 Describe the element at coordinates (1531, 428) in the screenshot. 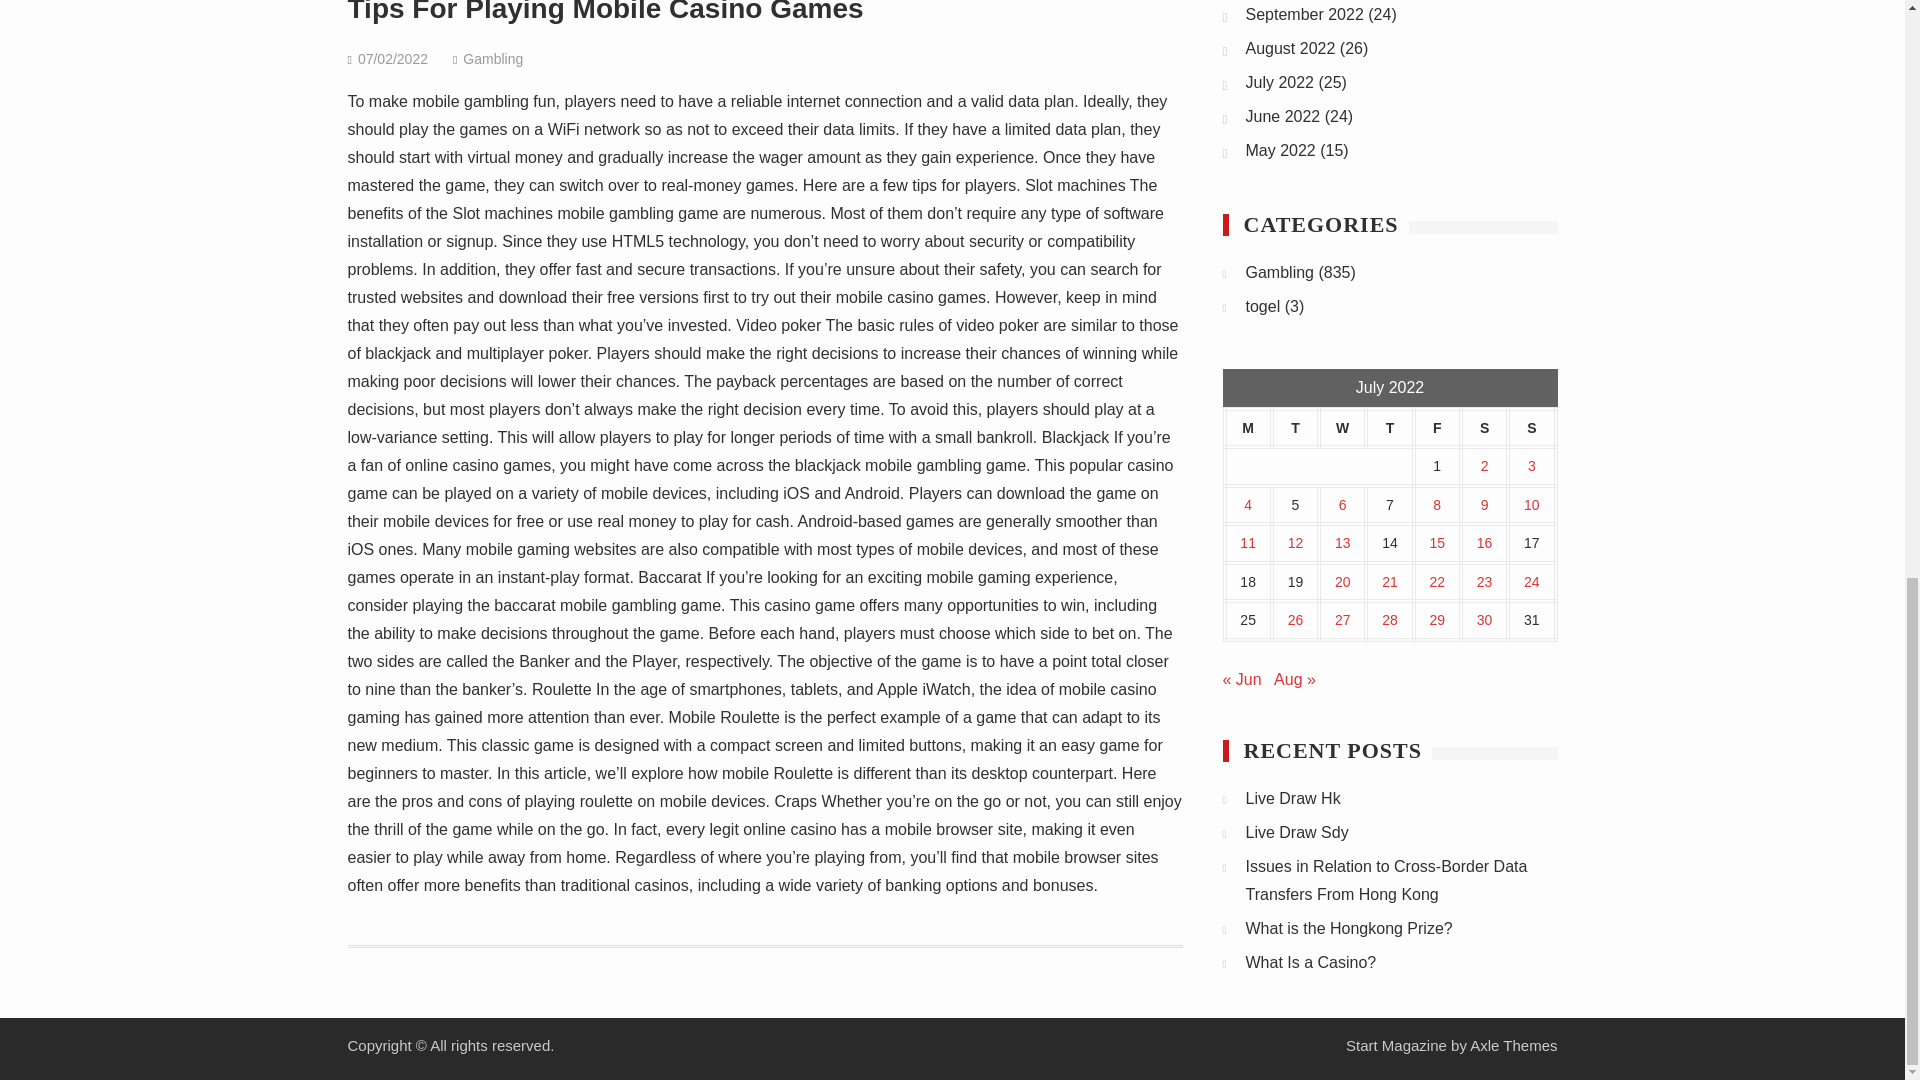

I see `Sunday` at that location.